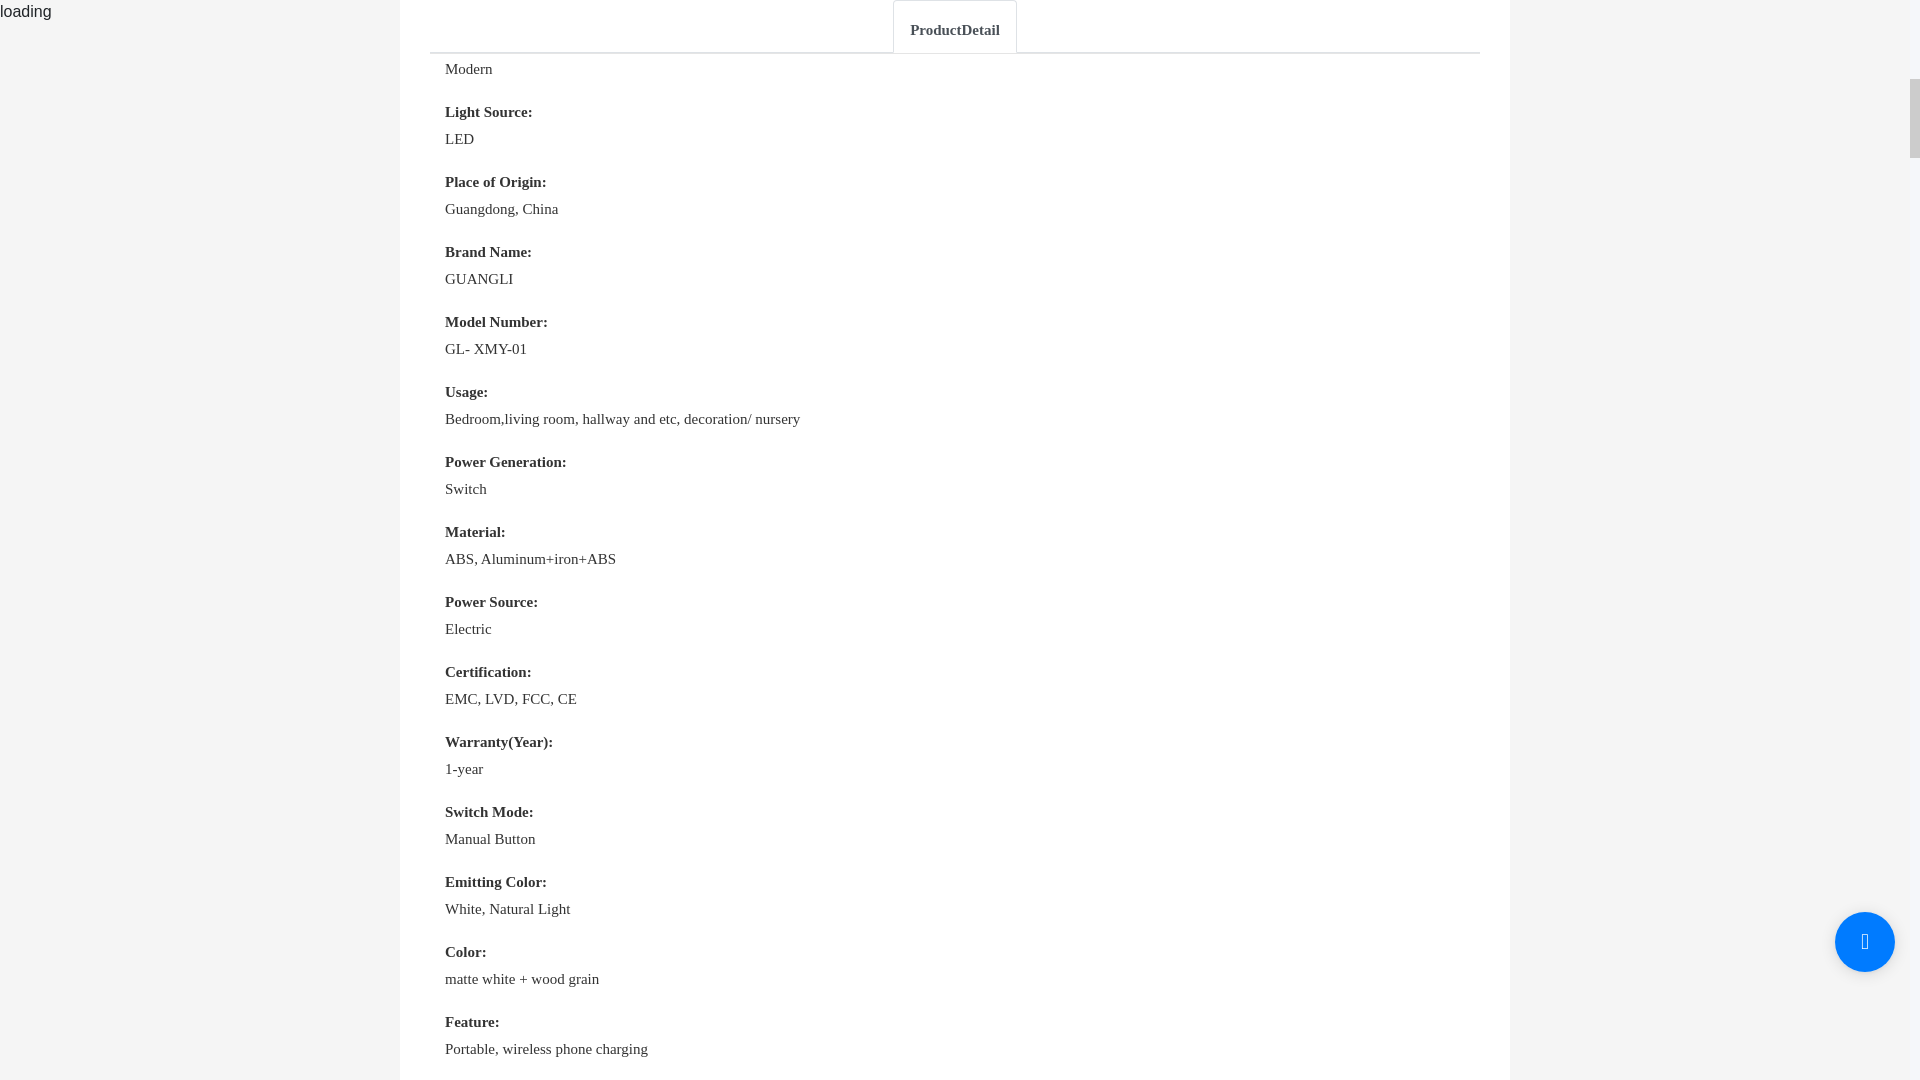 The width and height of the screenshot is (1920, 1080). Describe the element at coordinates (496, 182) in the screenshot. I see `Place of Origin` at that location.